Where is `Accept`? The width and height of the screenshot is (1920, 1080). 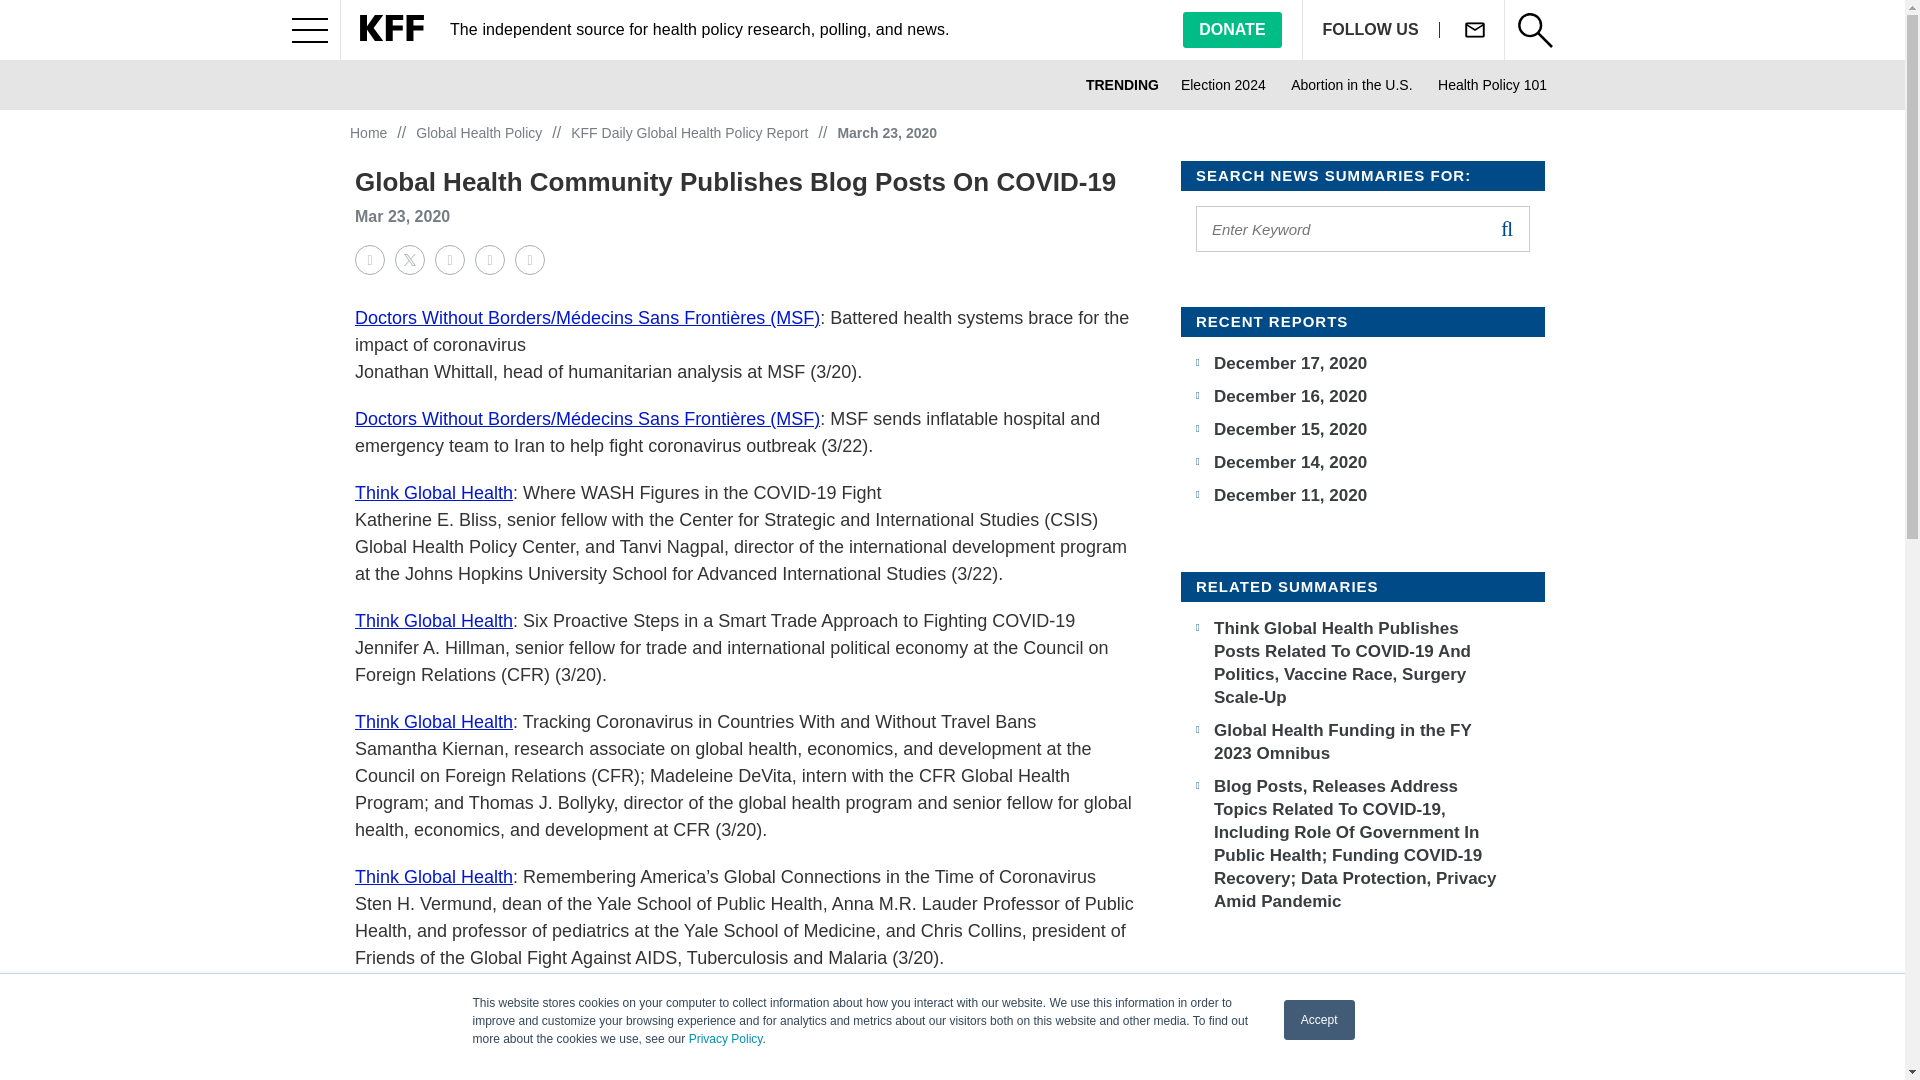 Accept is located at coordinates (1320, 1020).